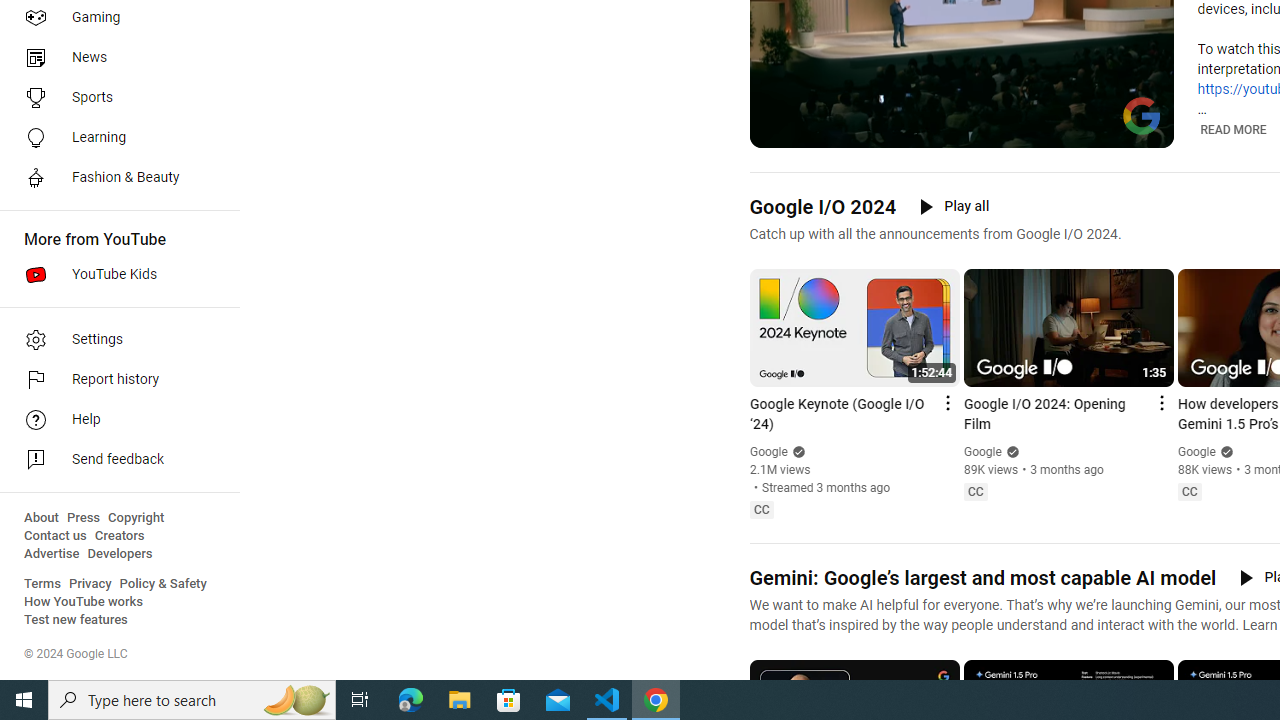 This screenshot has width=1280, height=720. Describe the element at coordinates (1072, 130) in the screenshot. I see `Subtitles/closed captions unavailable` at that location.